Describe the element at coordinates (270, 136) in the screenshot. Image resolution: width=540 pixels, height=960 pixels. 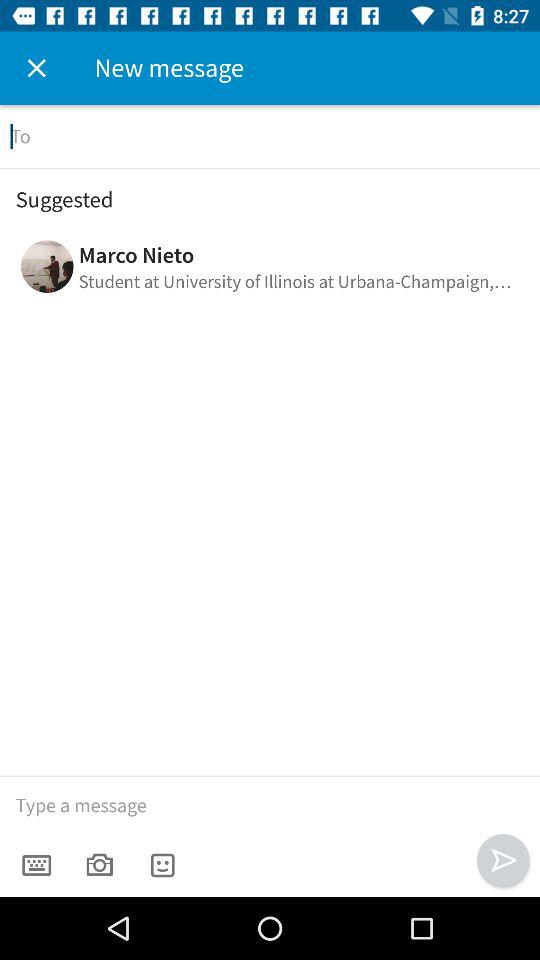
I see `enter recipient here` at that location.